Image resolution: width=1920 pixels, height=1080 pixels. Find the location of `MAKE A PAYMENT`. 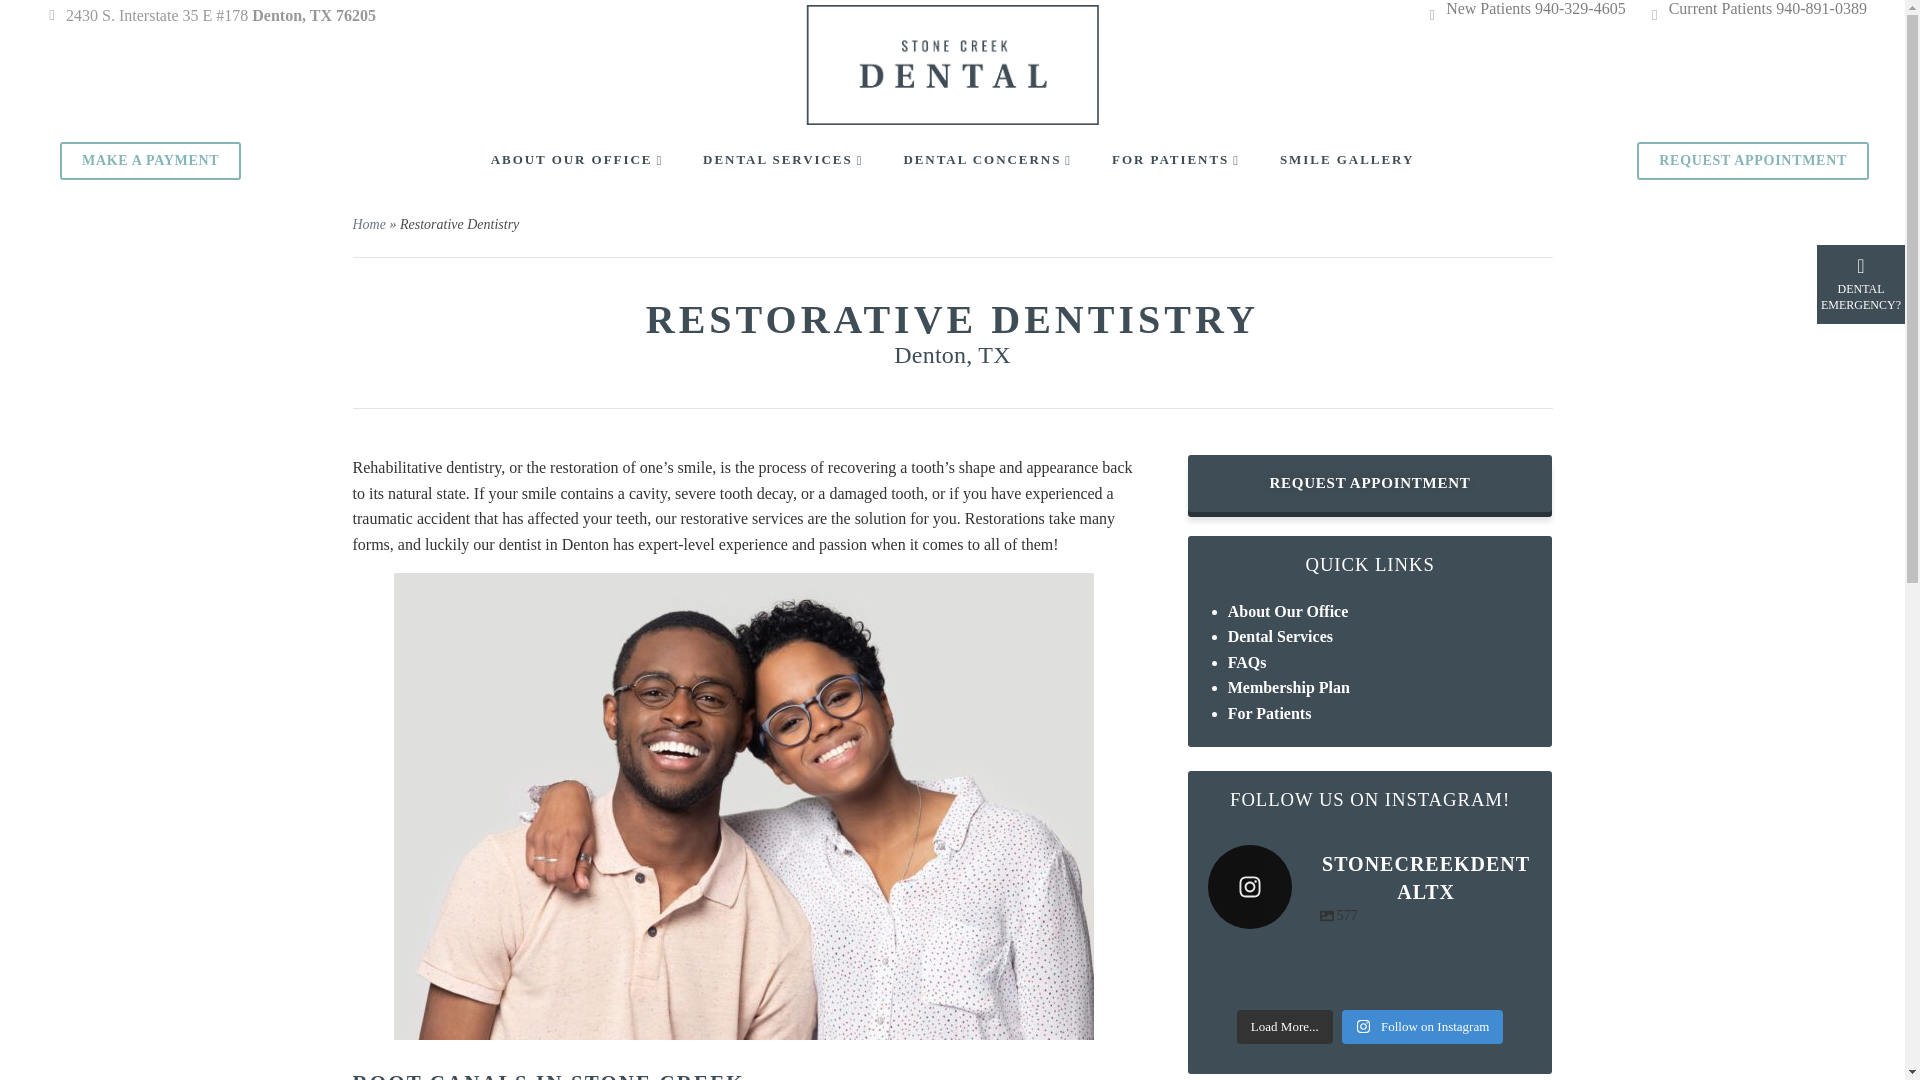

MAKE A PAYMENT is located at coordinates (150, 160).